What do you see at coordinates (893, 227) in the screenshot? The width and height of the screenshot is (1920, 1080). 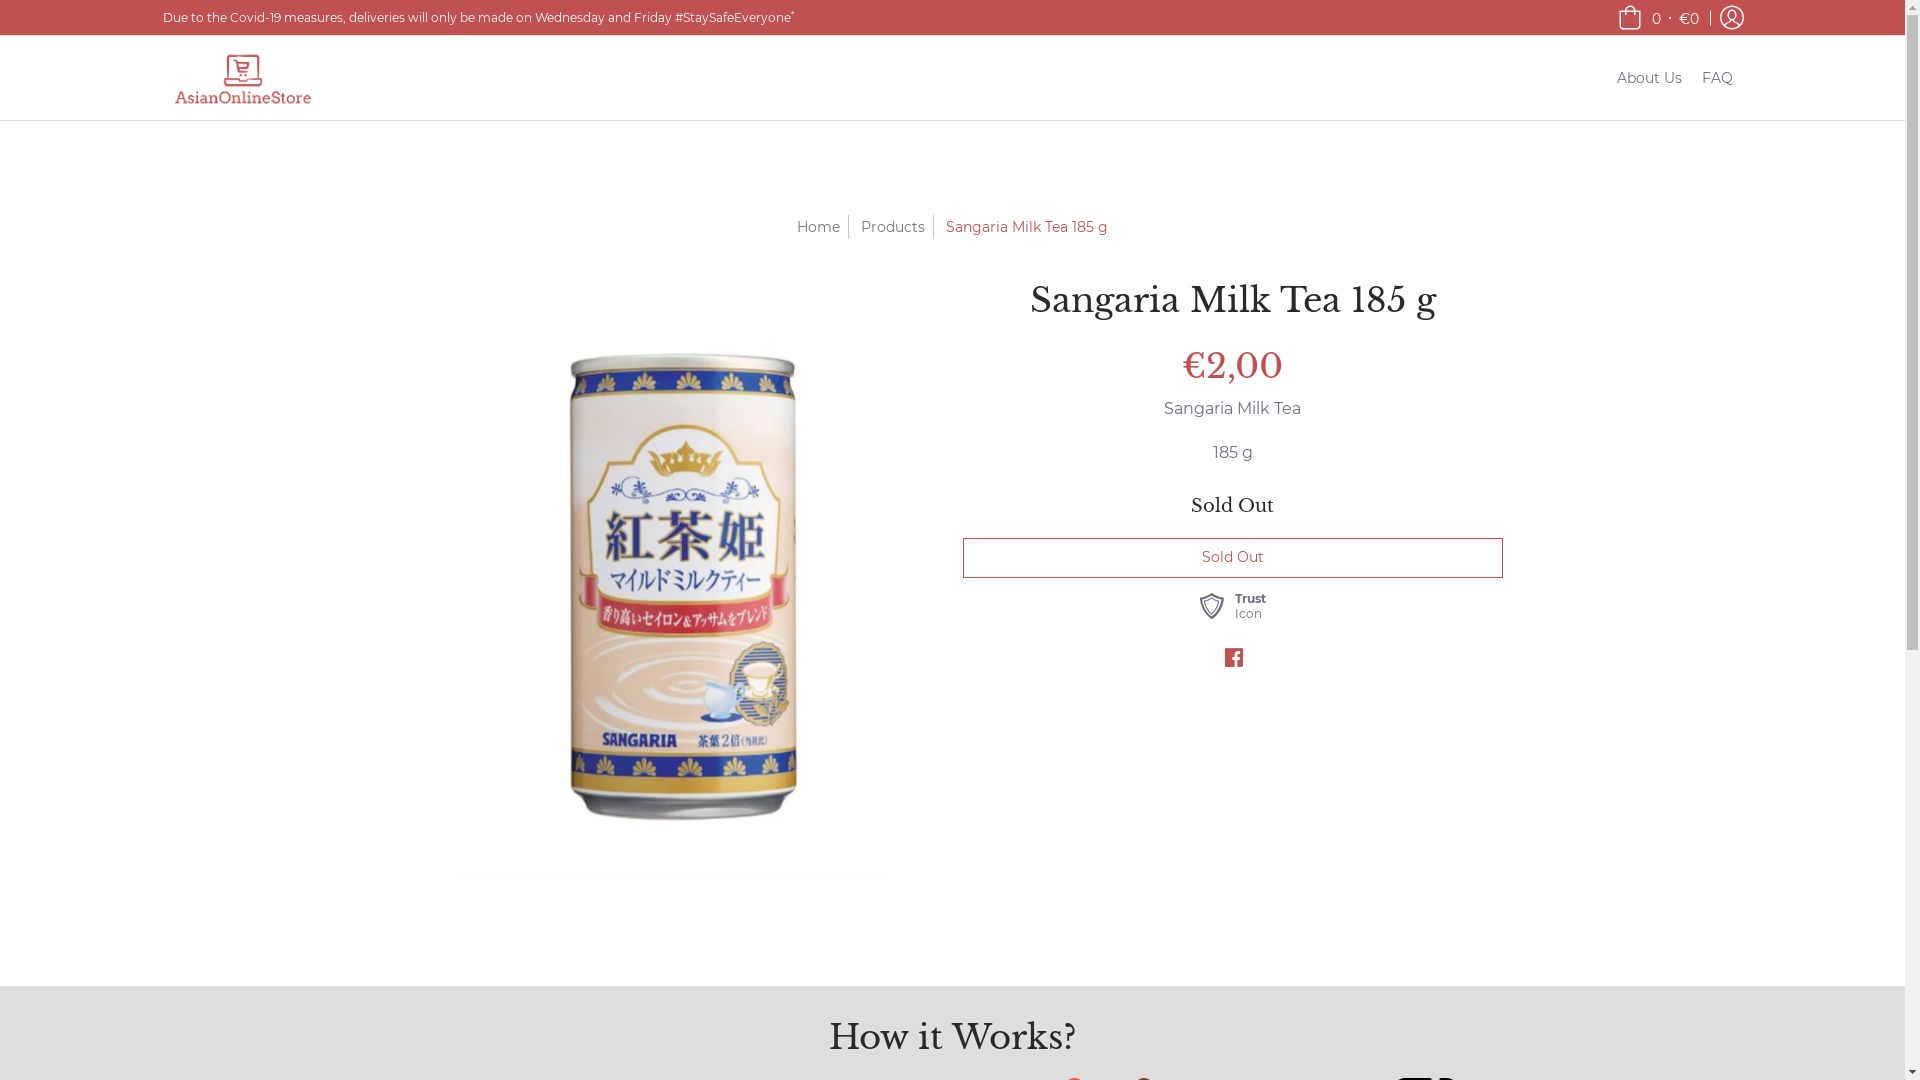 I see `Products` at bounding box center [893, 227].